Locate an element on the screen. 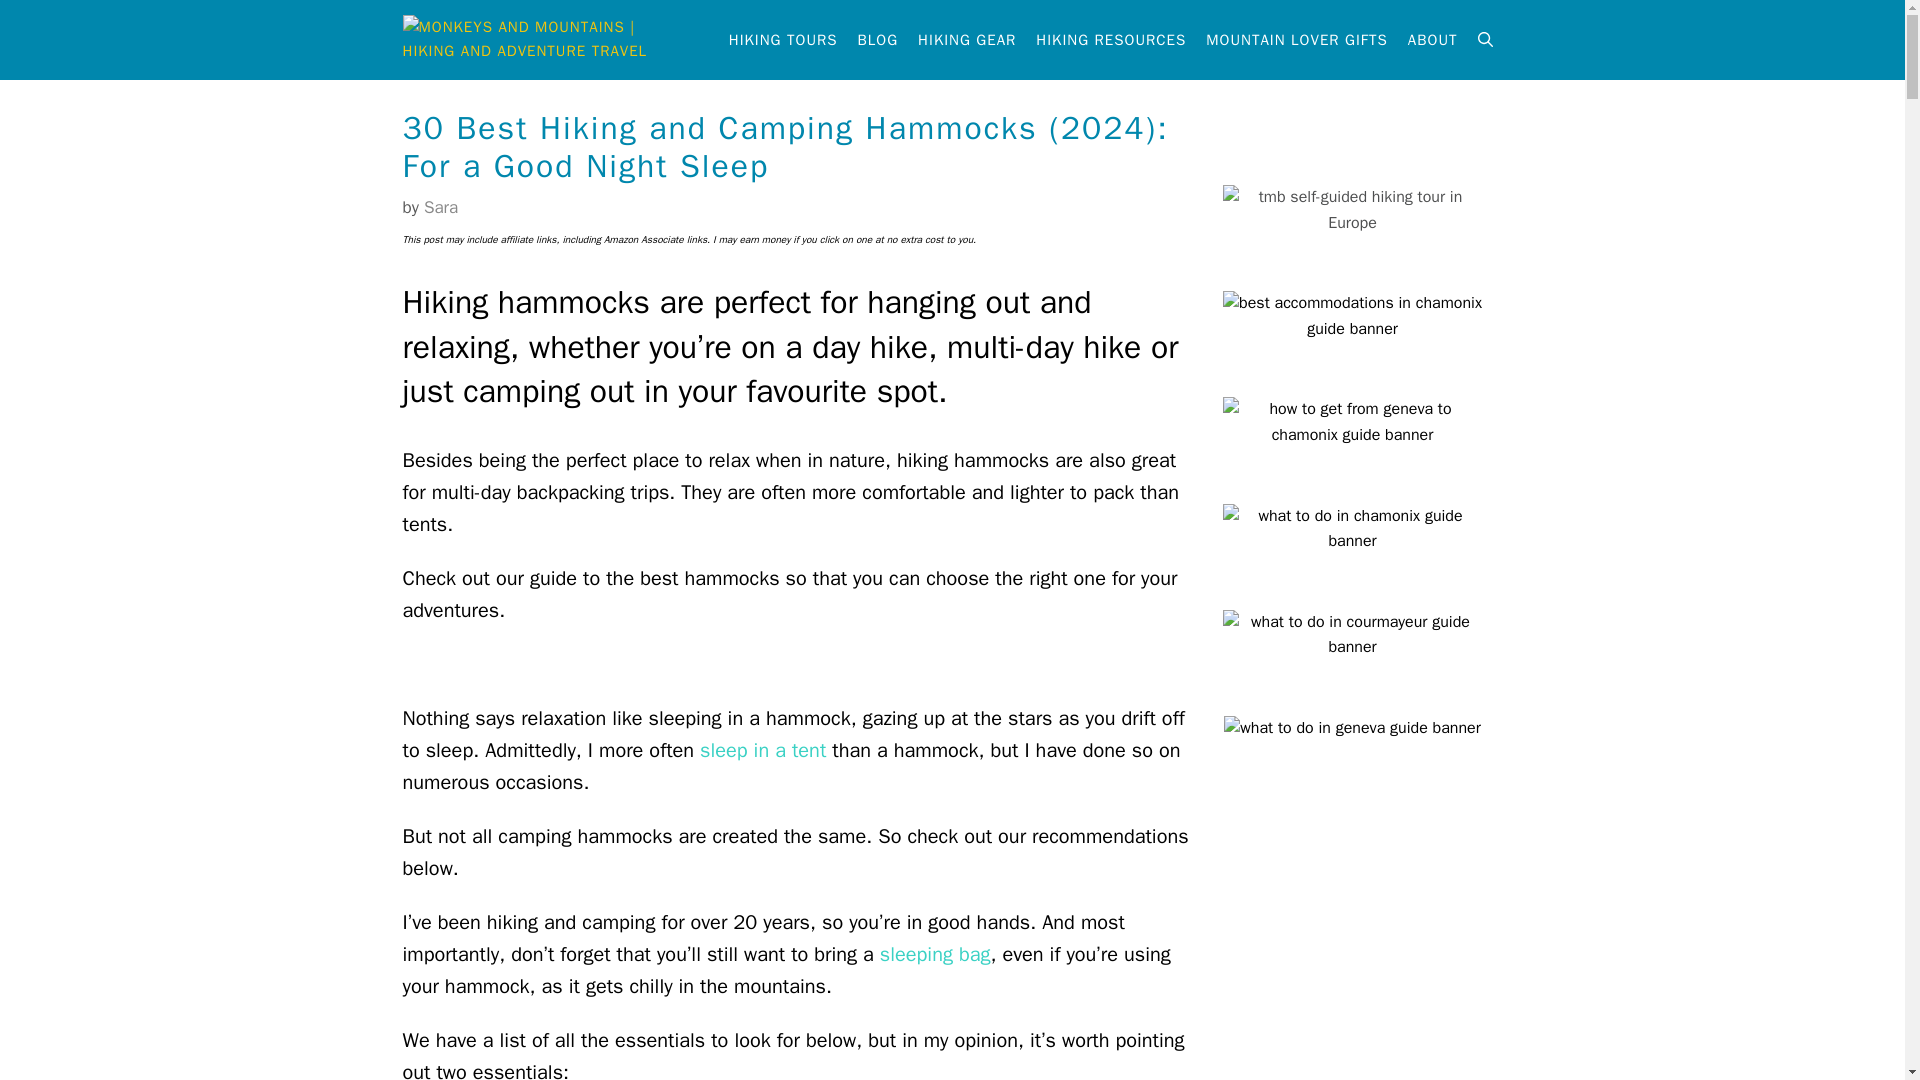 The width and height of the screenshot is (1920, 1080). HIKING GEAR is located at coordinates (966, 40).